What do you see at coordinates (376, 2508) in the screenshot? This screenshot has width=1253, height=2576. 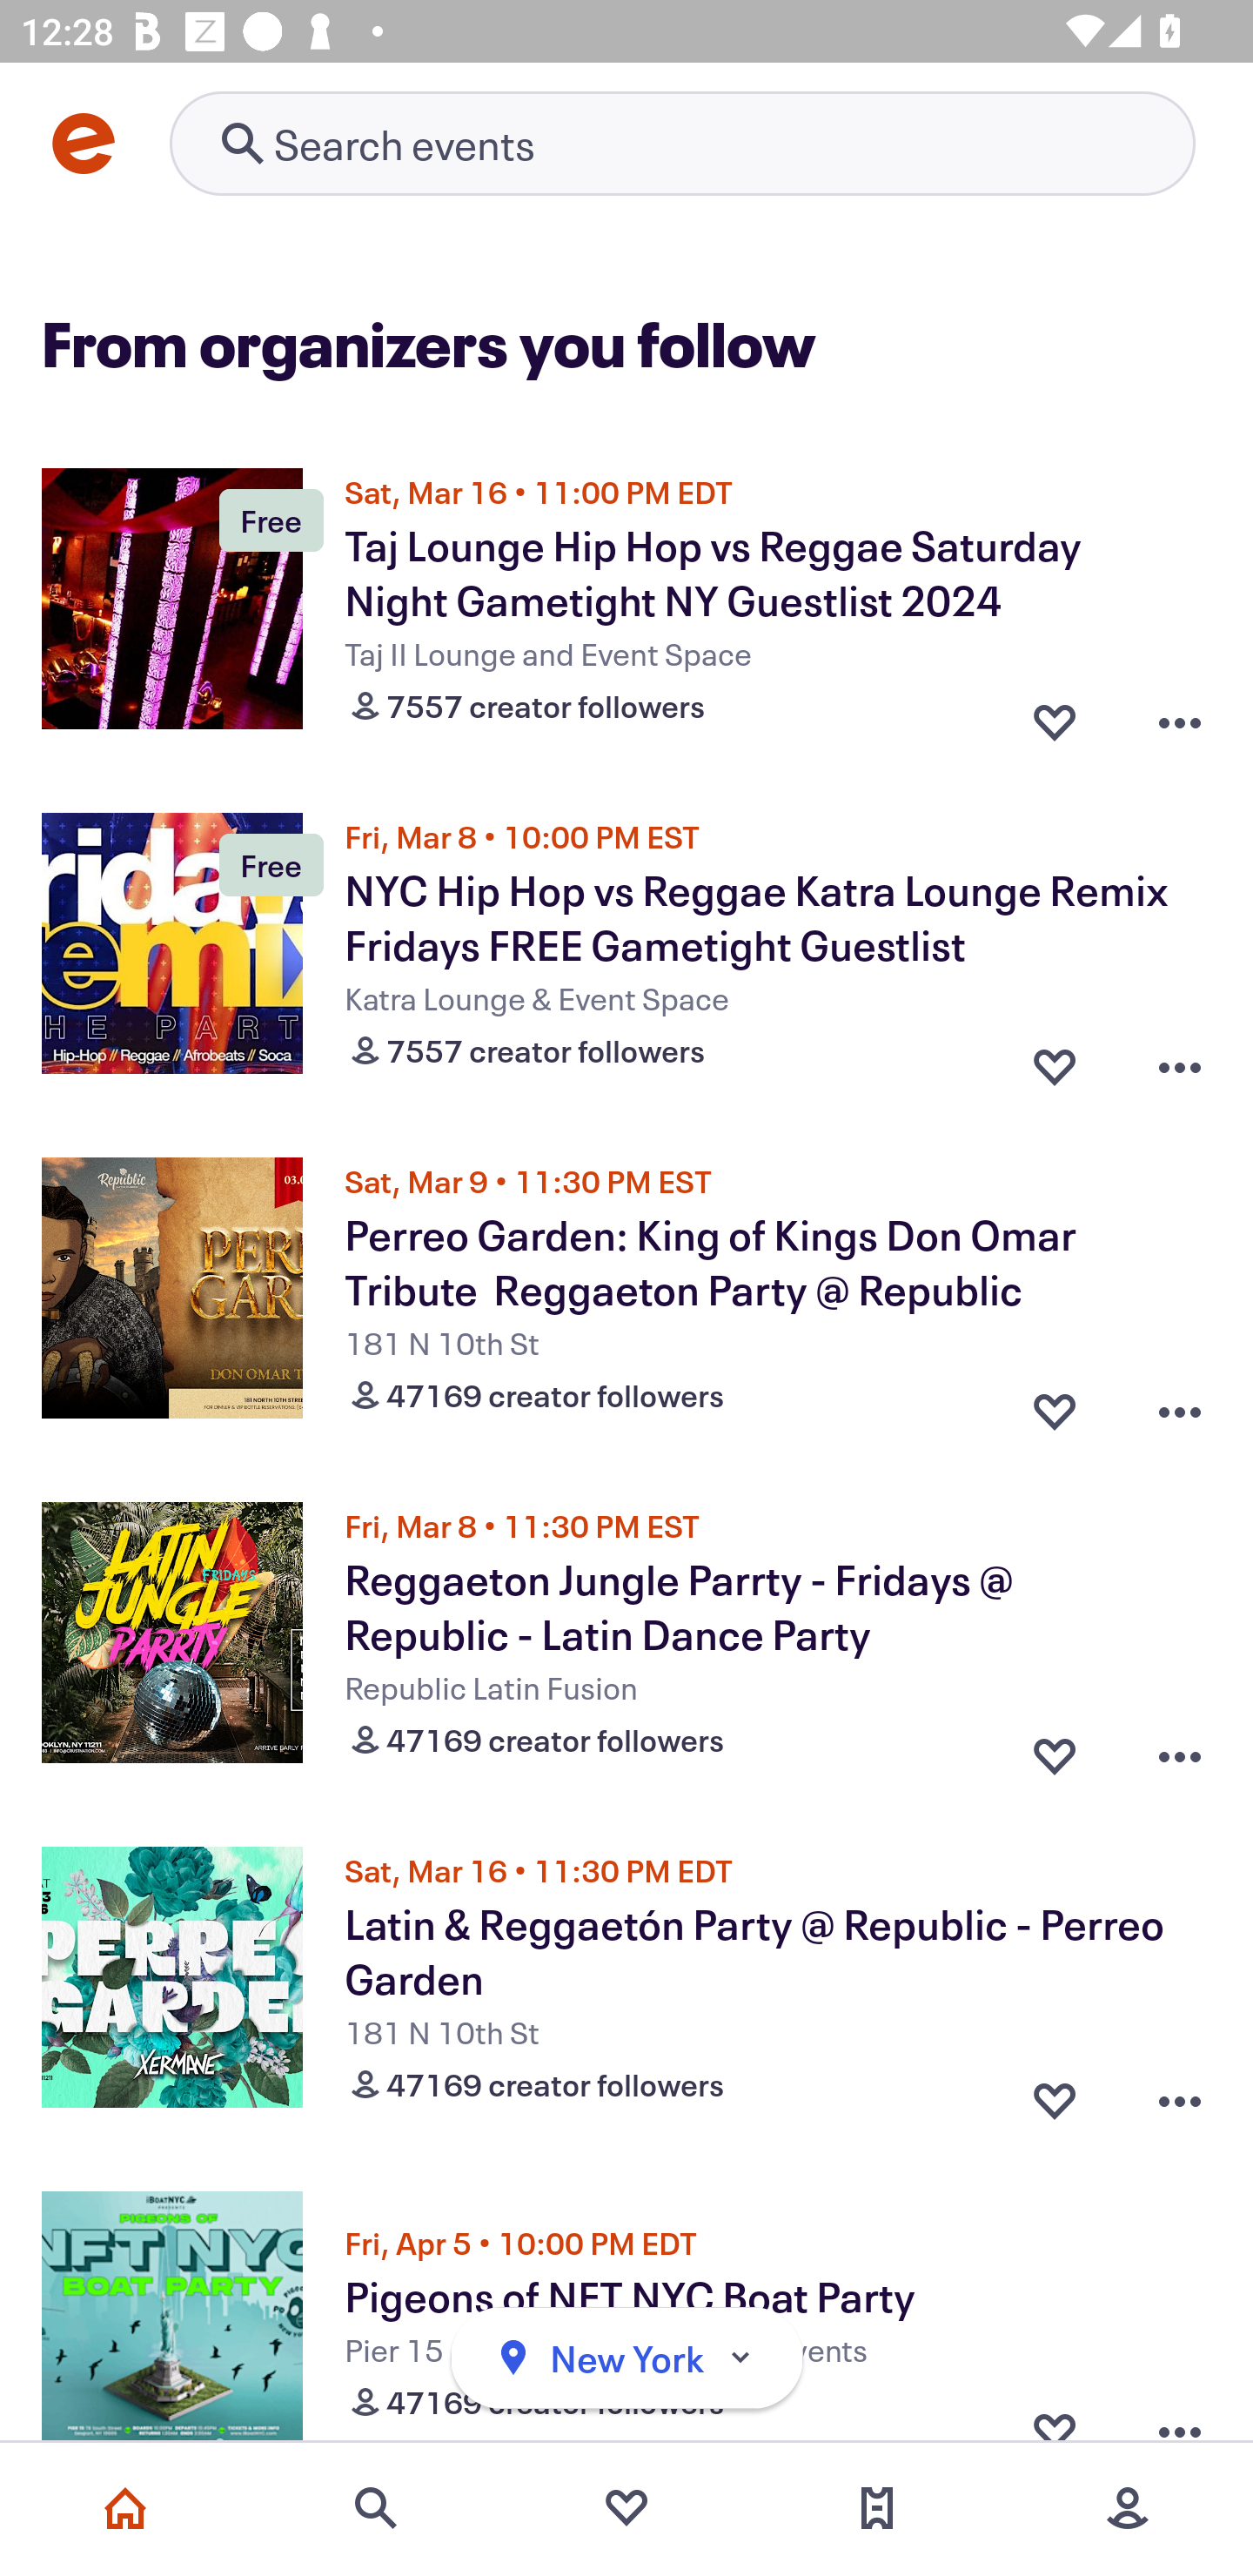 I see `Search events` at bounding box center [376, 2508].